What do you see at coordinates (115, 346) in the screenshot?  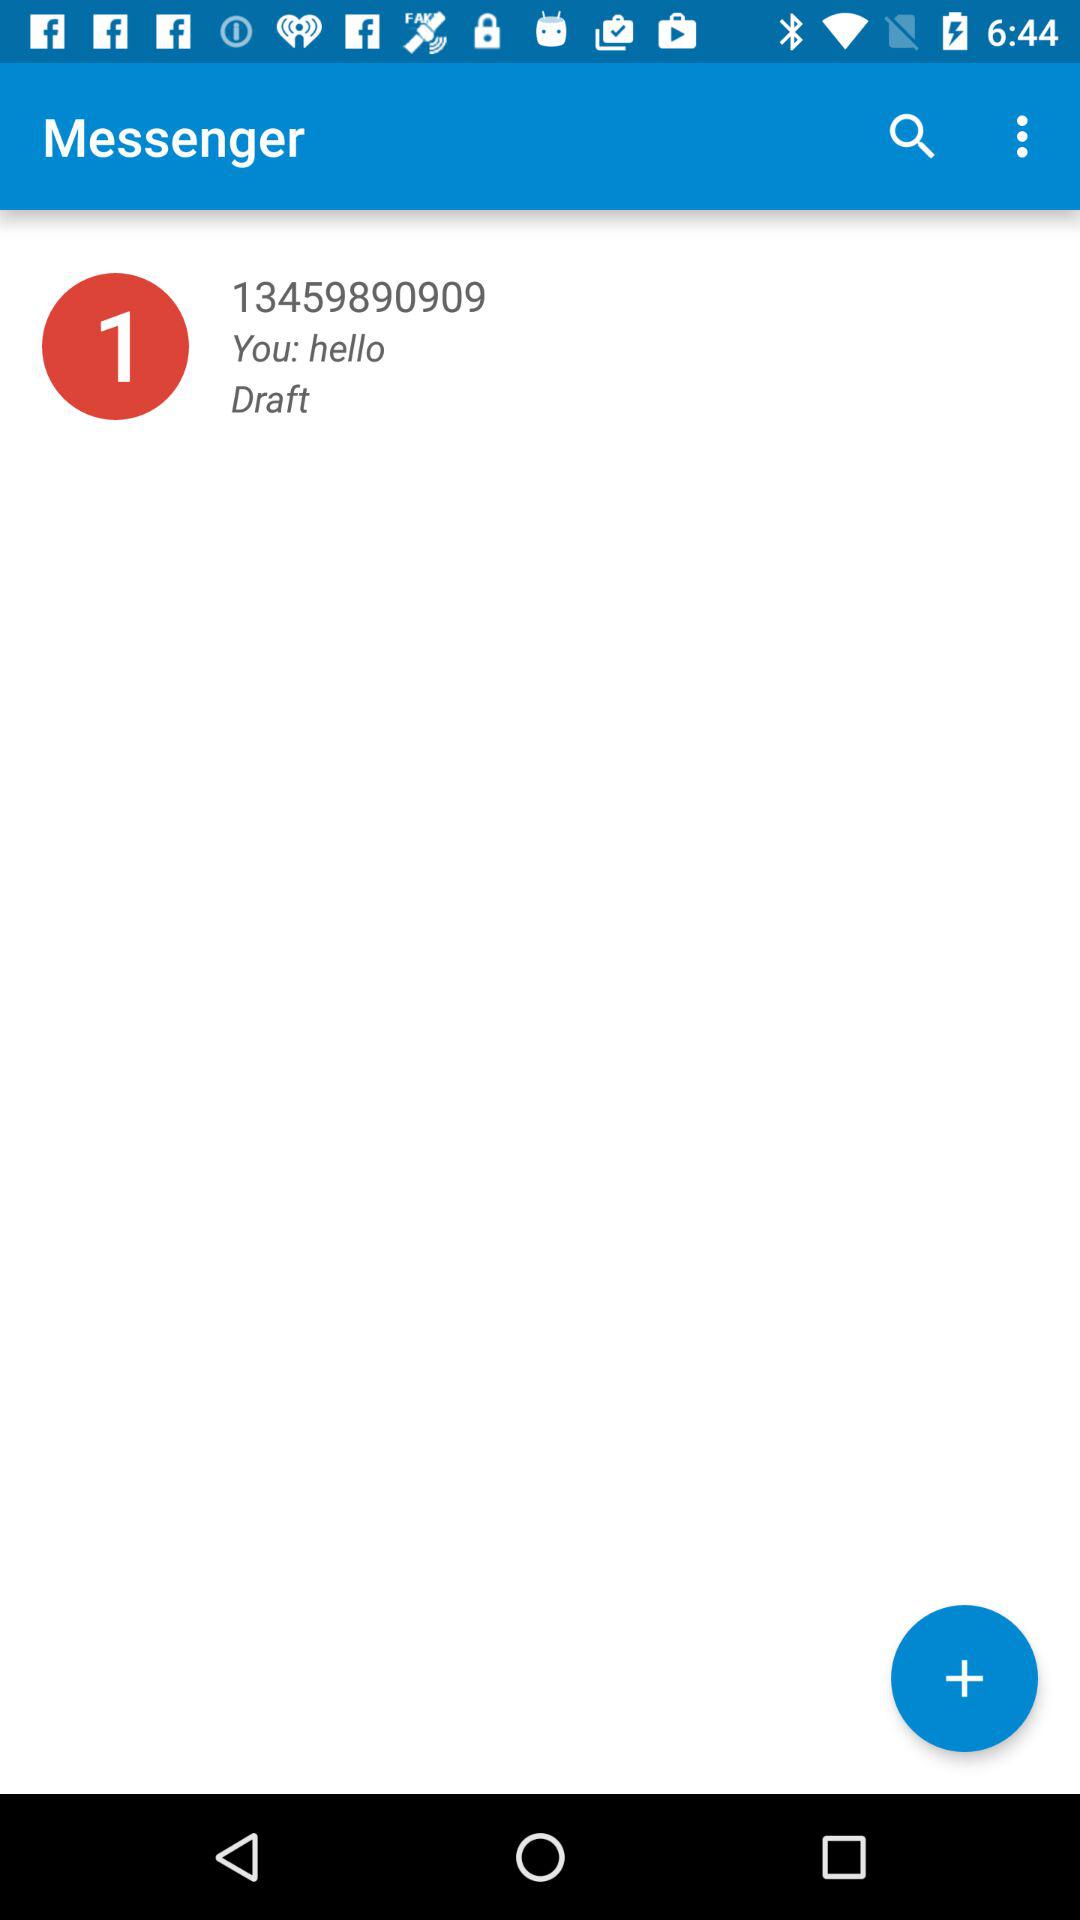 I see `press the icon to the left of the 13459890909` at bounding box center [115, 346].